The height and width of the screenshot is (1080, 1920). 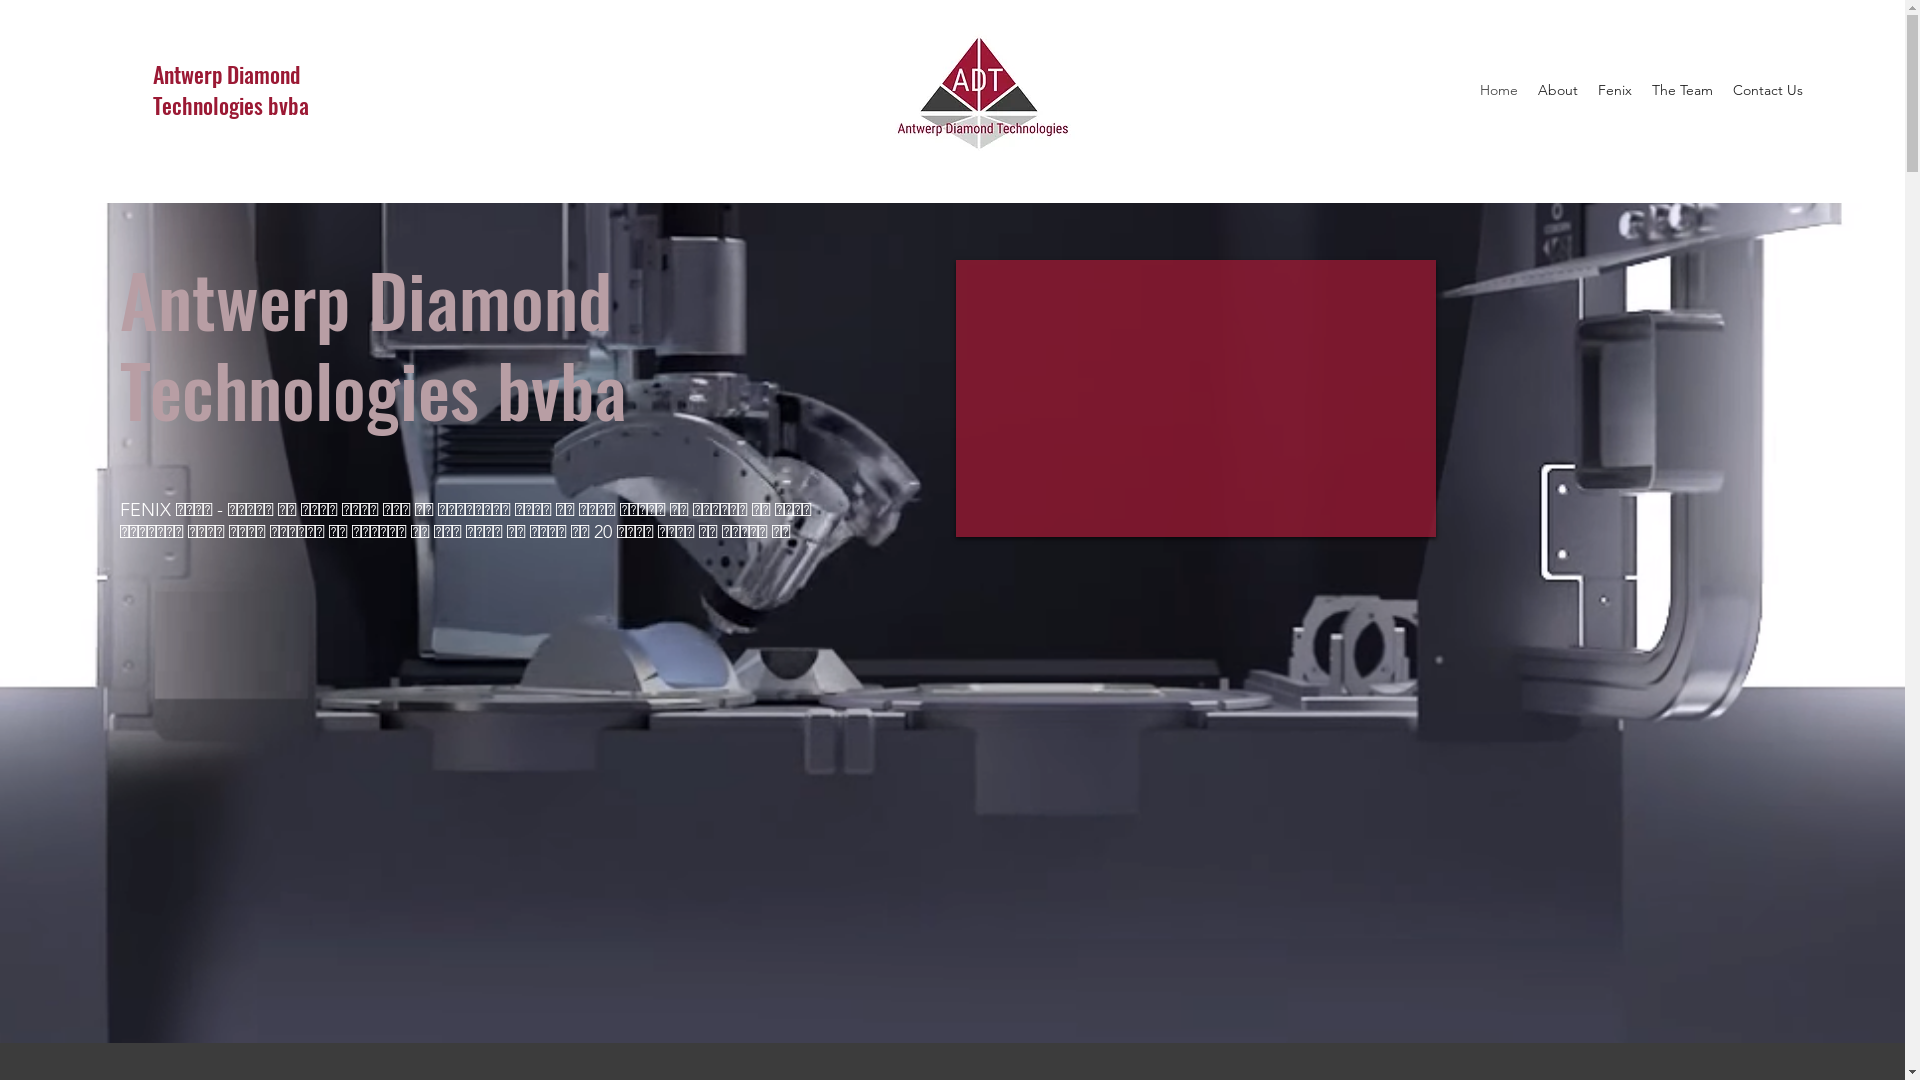 I want to click on Antwerp Diamond Technologies bvba, so click(x=231, y=90).